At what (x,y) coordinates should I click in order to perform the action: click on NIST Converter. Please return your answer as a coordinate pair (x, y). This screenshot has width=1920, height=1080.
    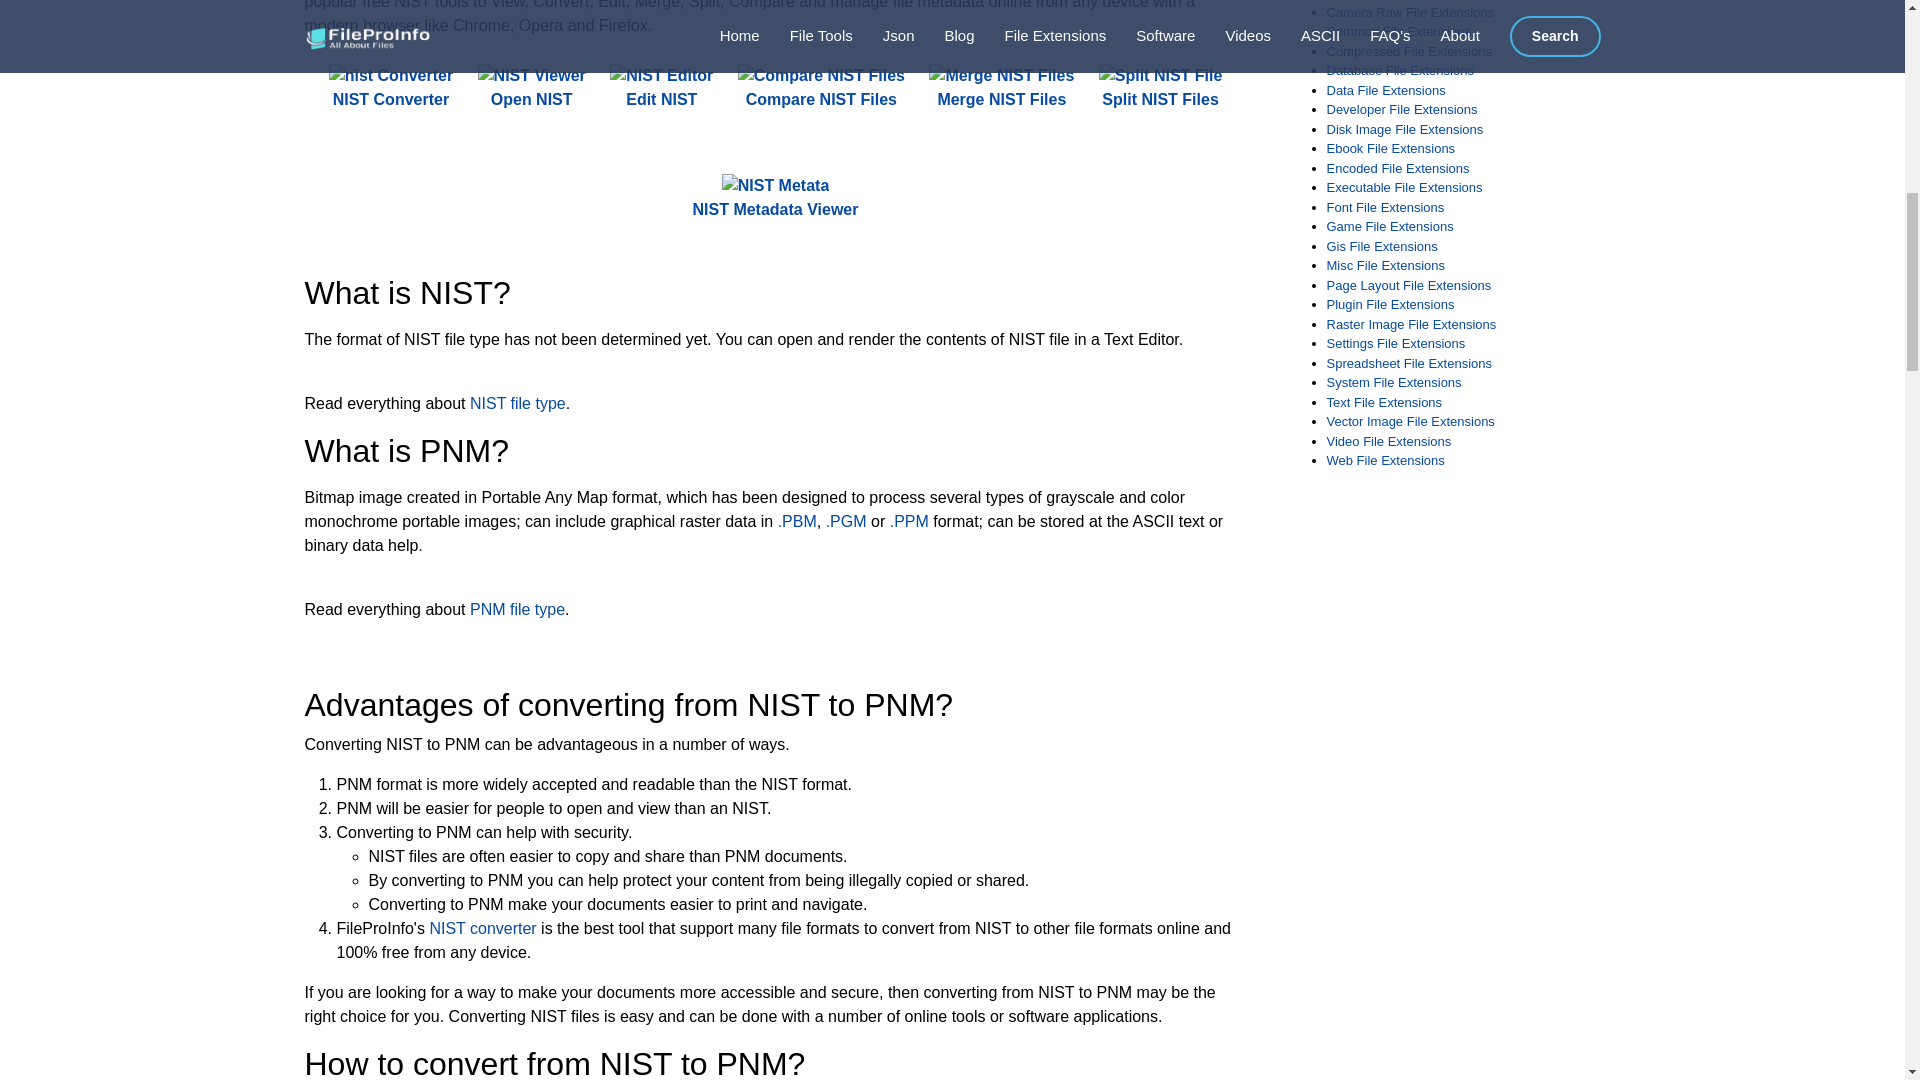
    Looking at the image, I should click on (390, 88).